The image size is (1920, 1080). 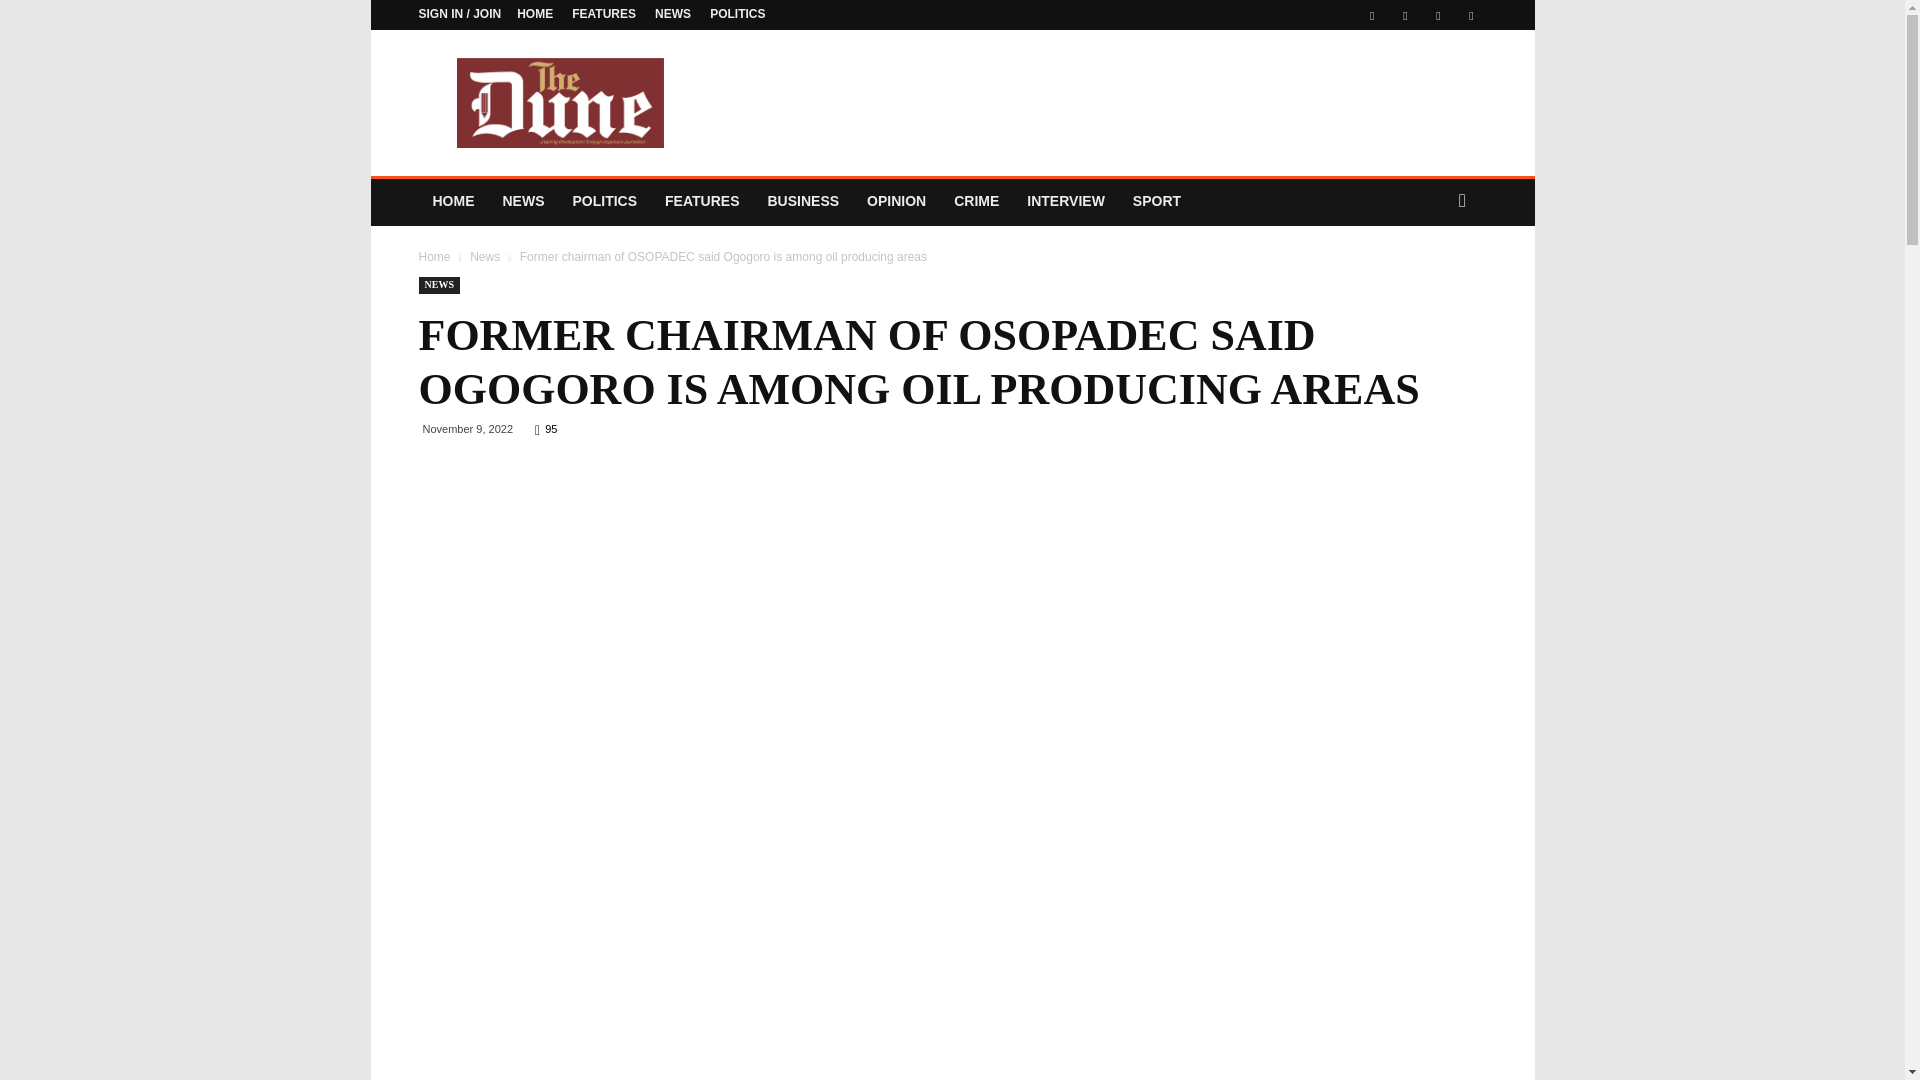 I want to click on NEWS, so click(x=522, y=200).